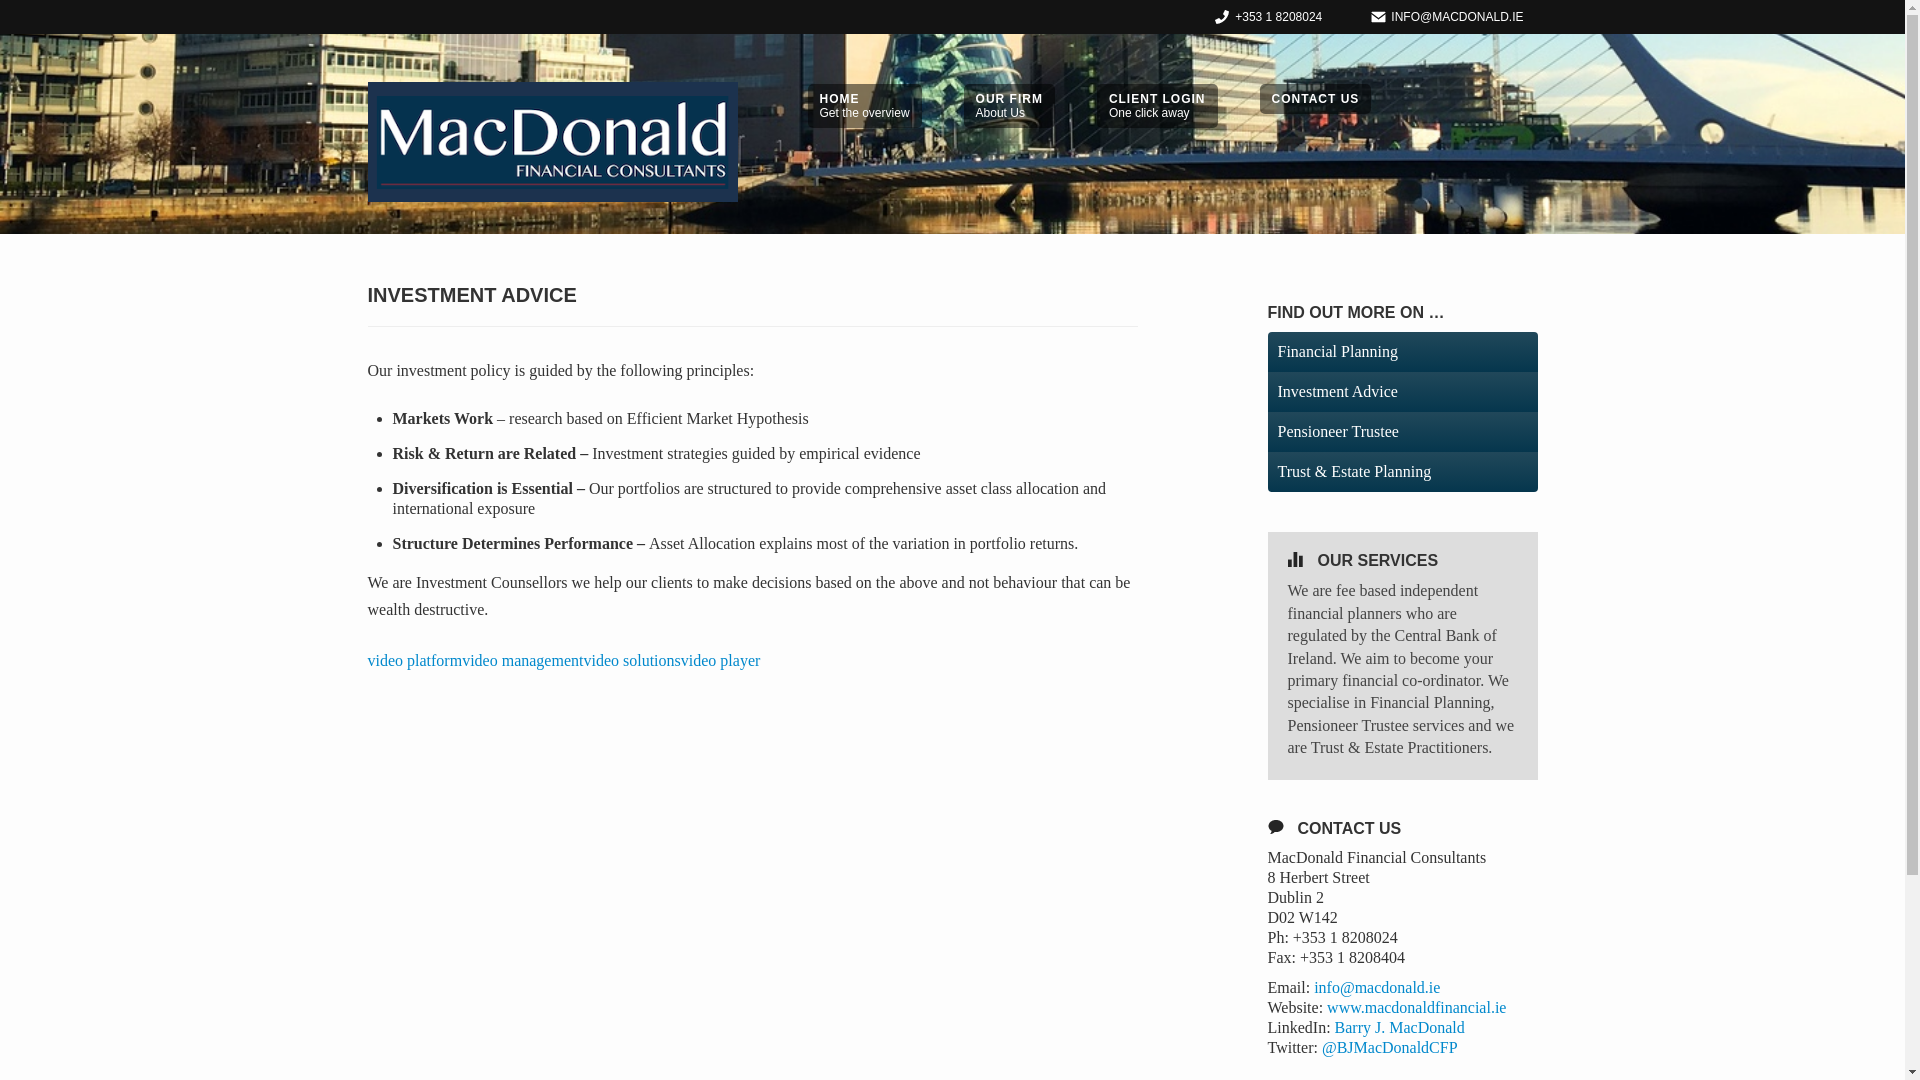 This screenshot has height=1080, width=1920. Describe the element at coordinates (1156, 106) in the screenshot. I see `Pensioneer Trustee` at that location.